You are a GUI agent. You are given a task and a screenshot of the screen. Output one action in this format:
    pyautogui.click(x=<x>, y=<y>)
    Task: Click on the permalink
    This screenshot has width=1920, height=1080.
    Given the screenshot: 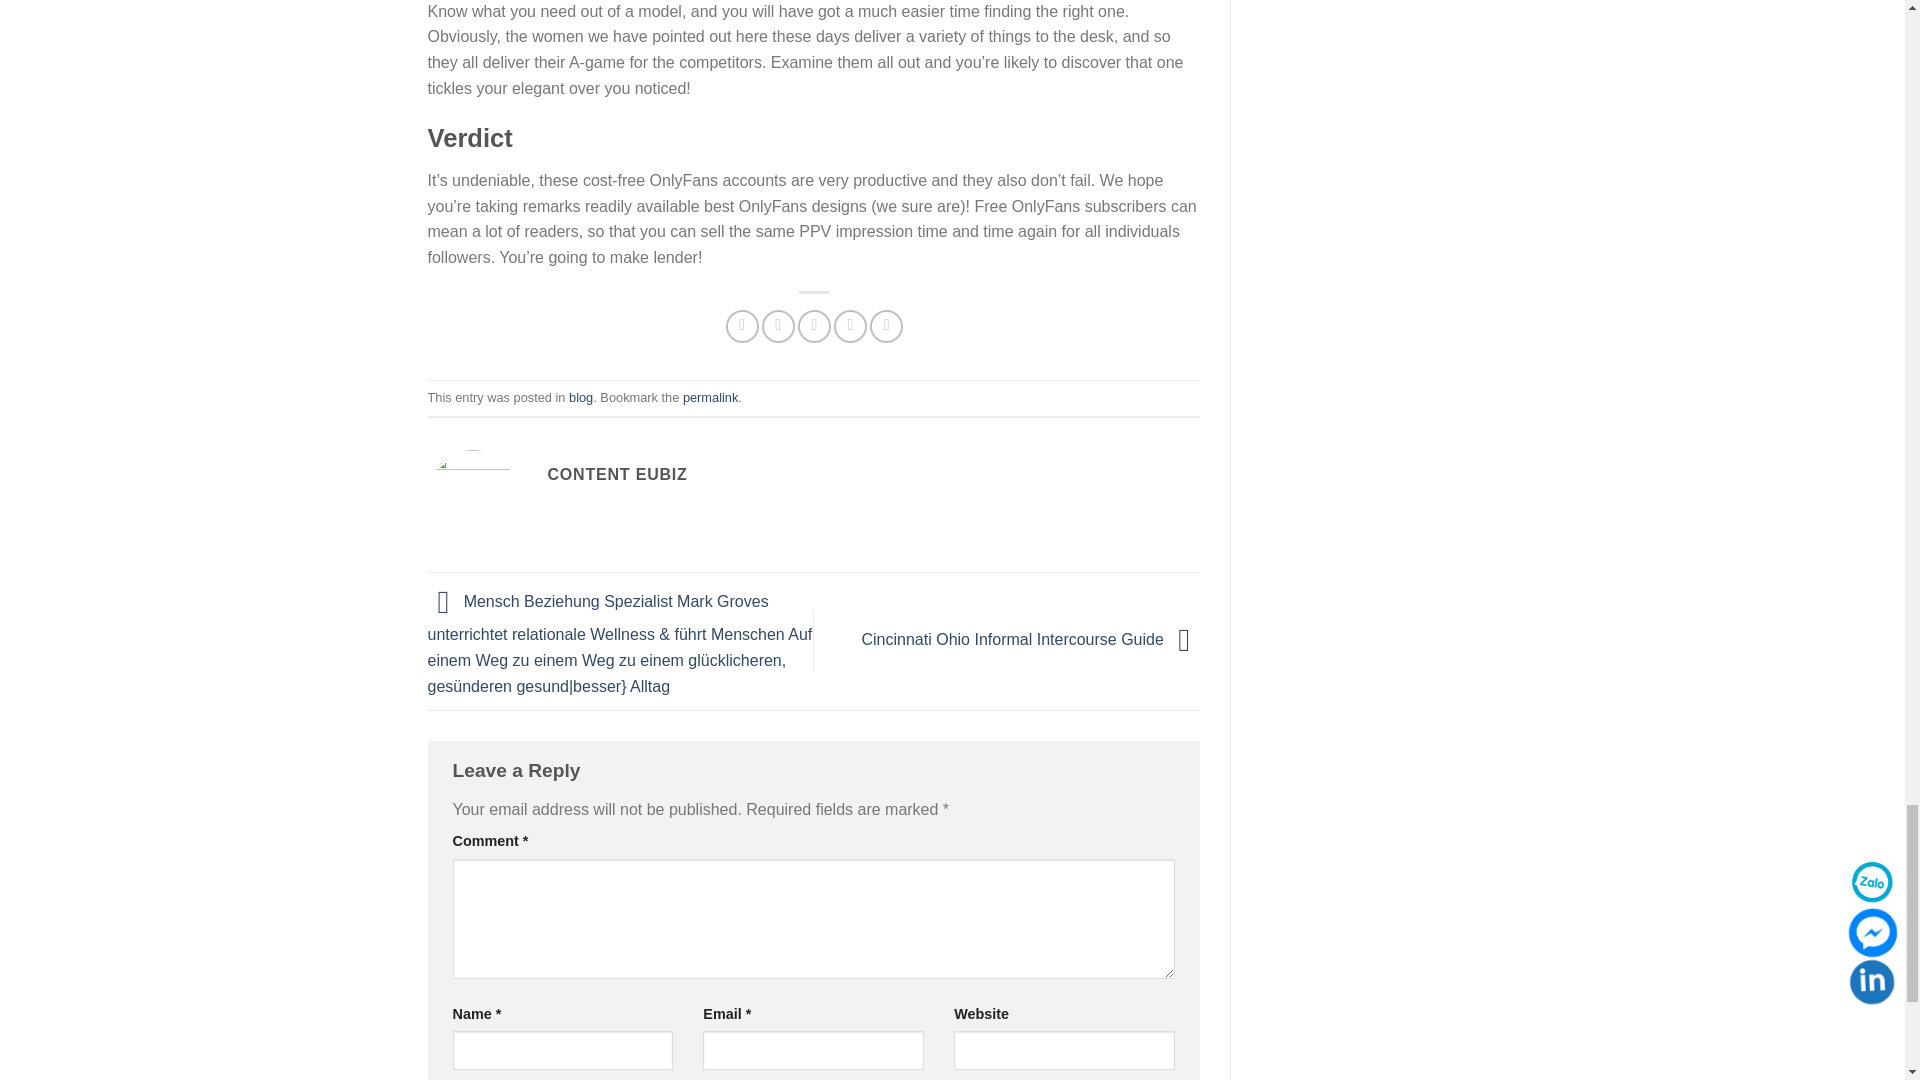 What is the action you would take?
    pyautogui.click(x=710, y=397)
    